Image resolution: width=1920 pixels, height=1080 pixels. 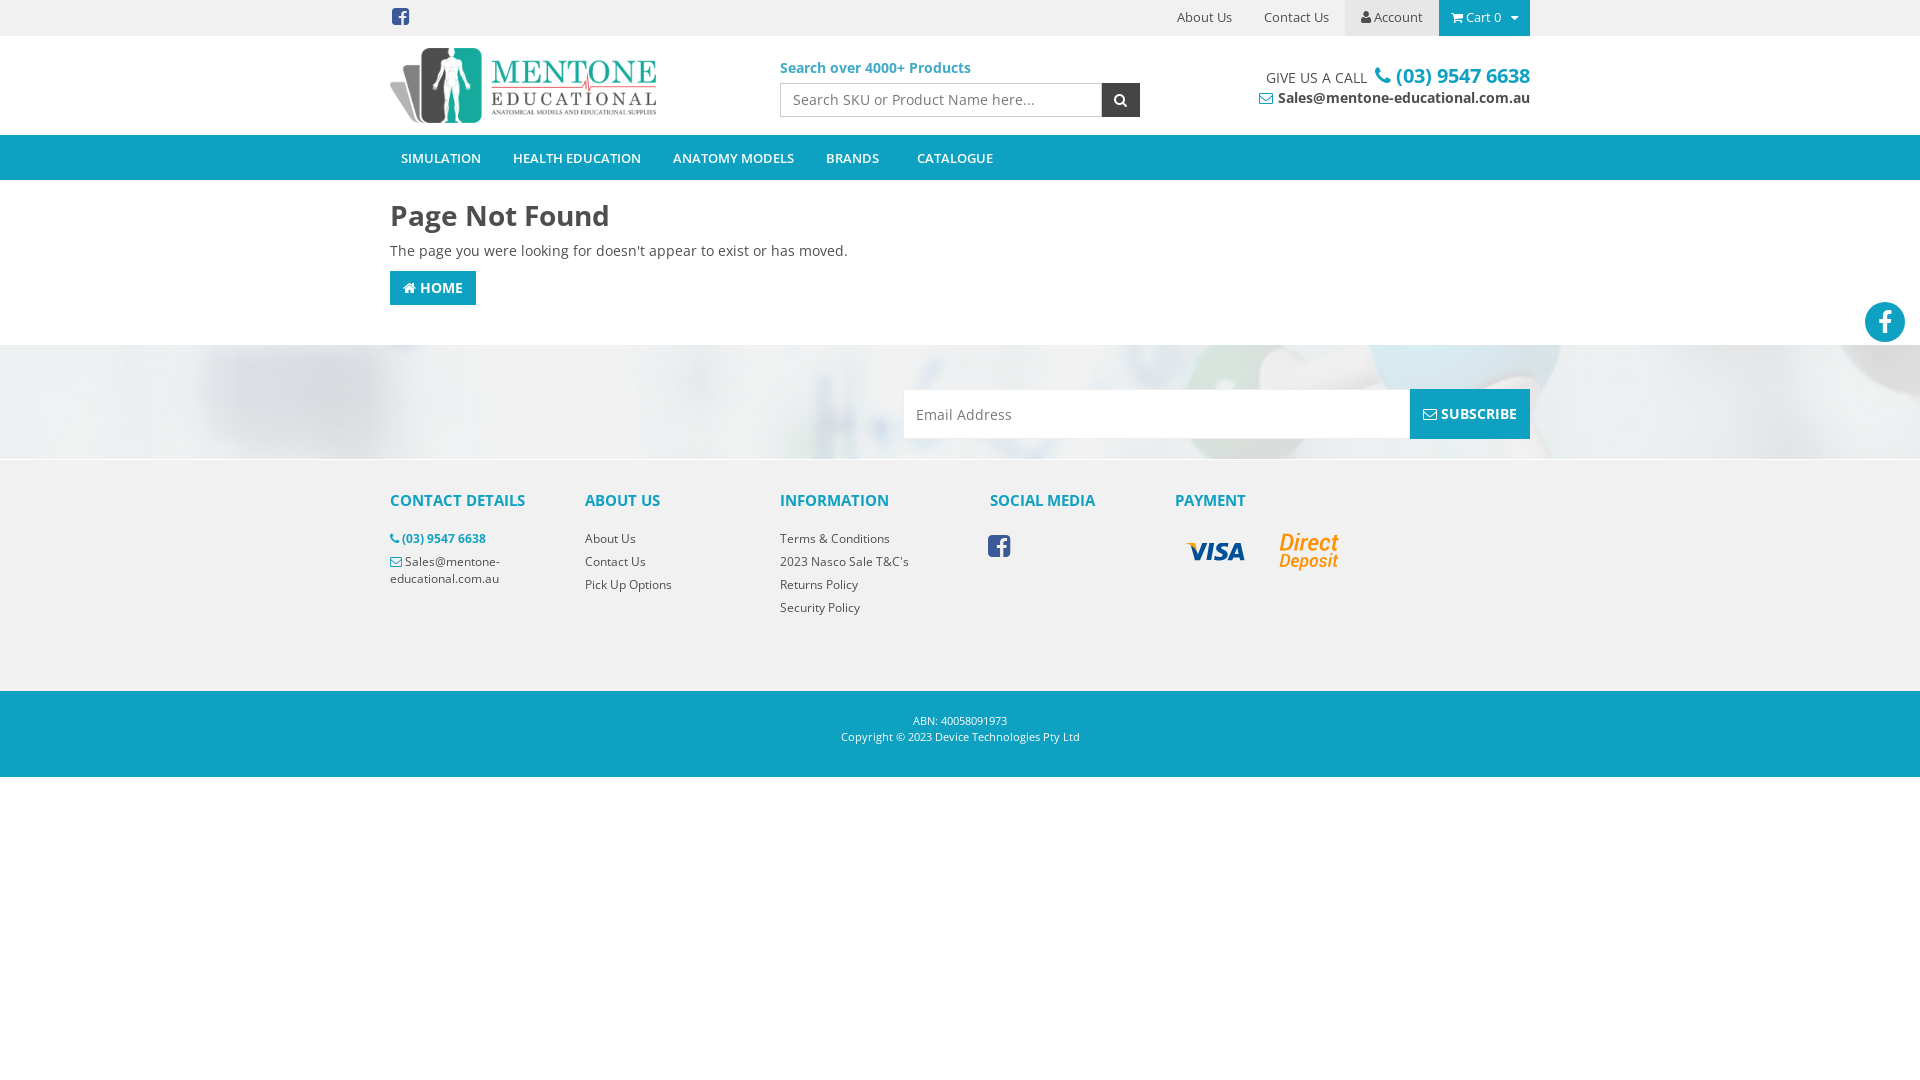 What do you see at coordinates (1120, 100) in the screenshot?
I see `Search` at bounding box center [1120, 100].